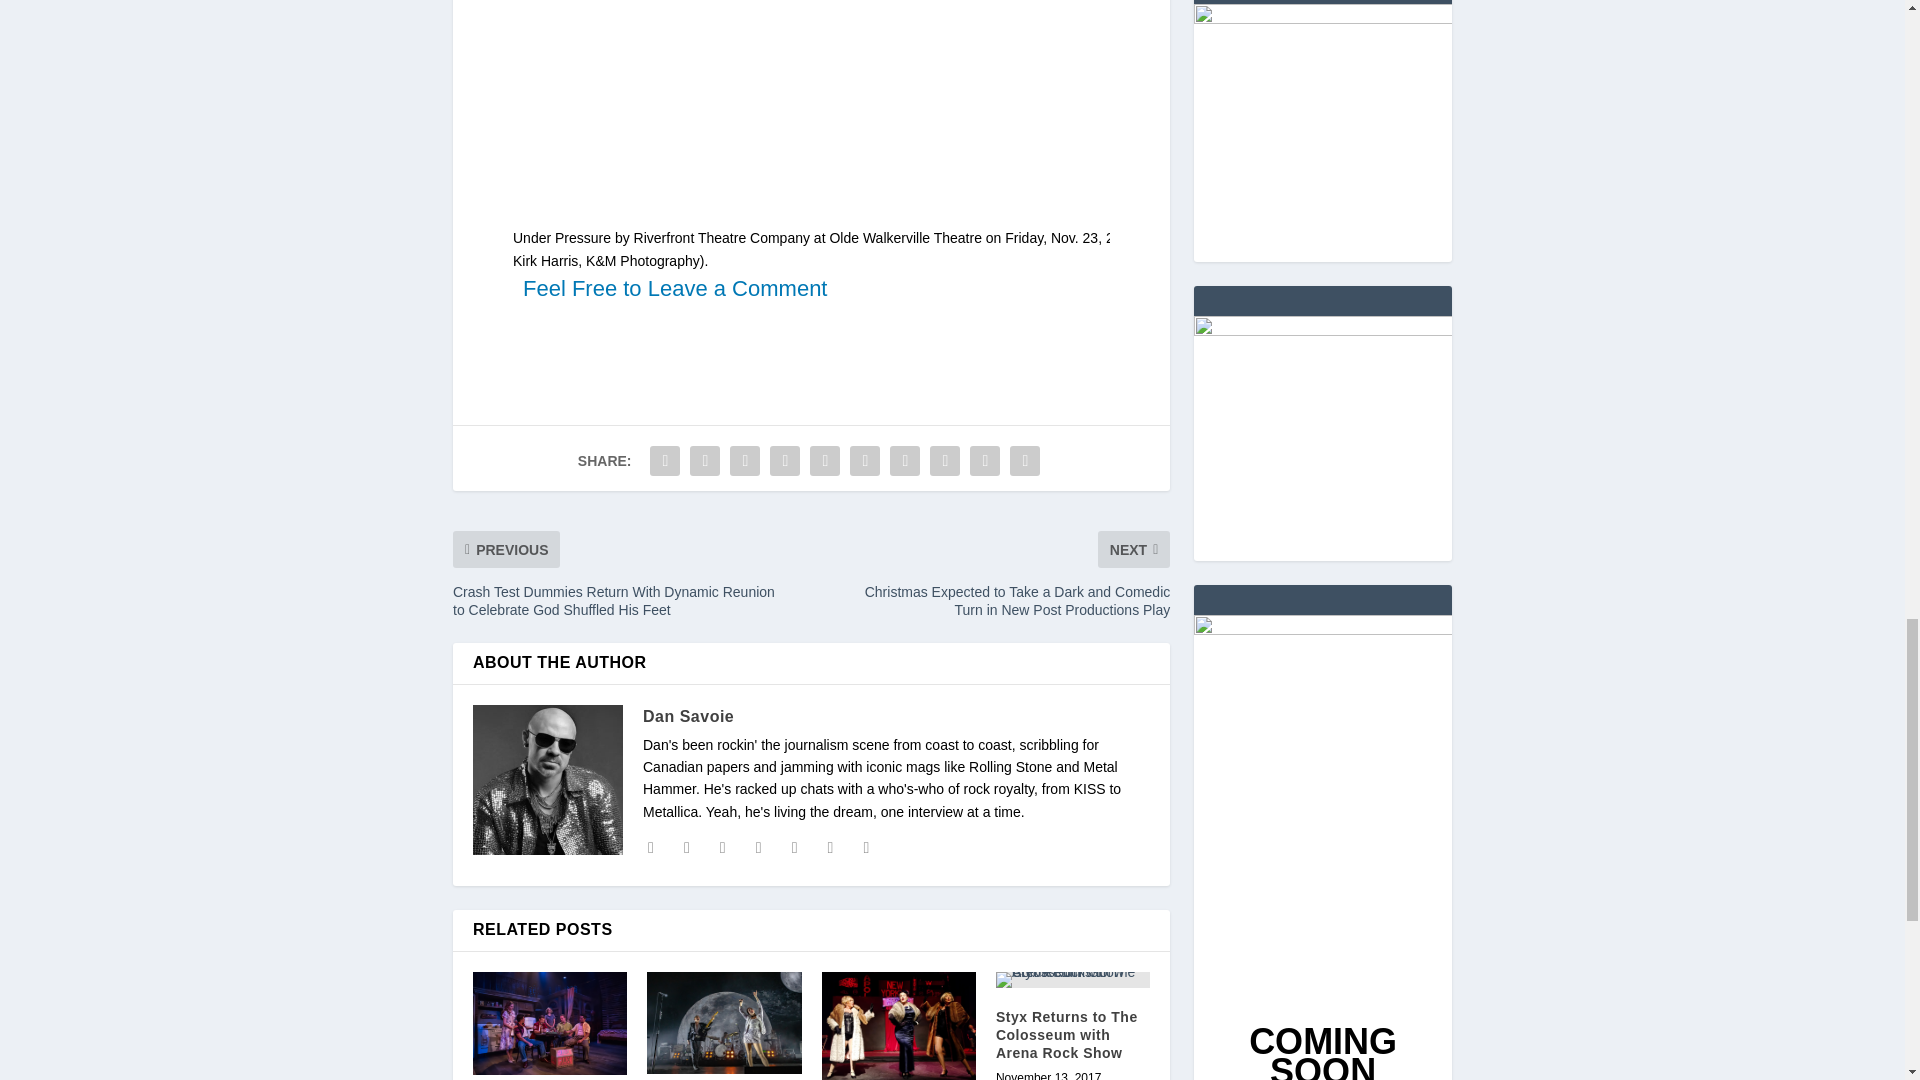  Describe the element at coordinates (550, 1023) in the screenshot. I see `University Players Dazzle With A Streetcar Named Desire` at that location.